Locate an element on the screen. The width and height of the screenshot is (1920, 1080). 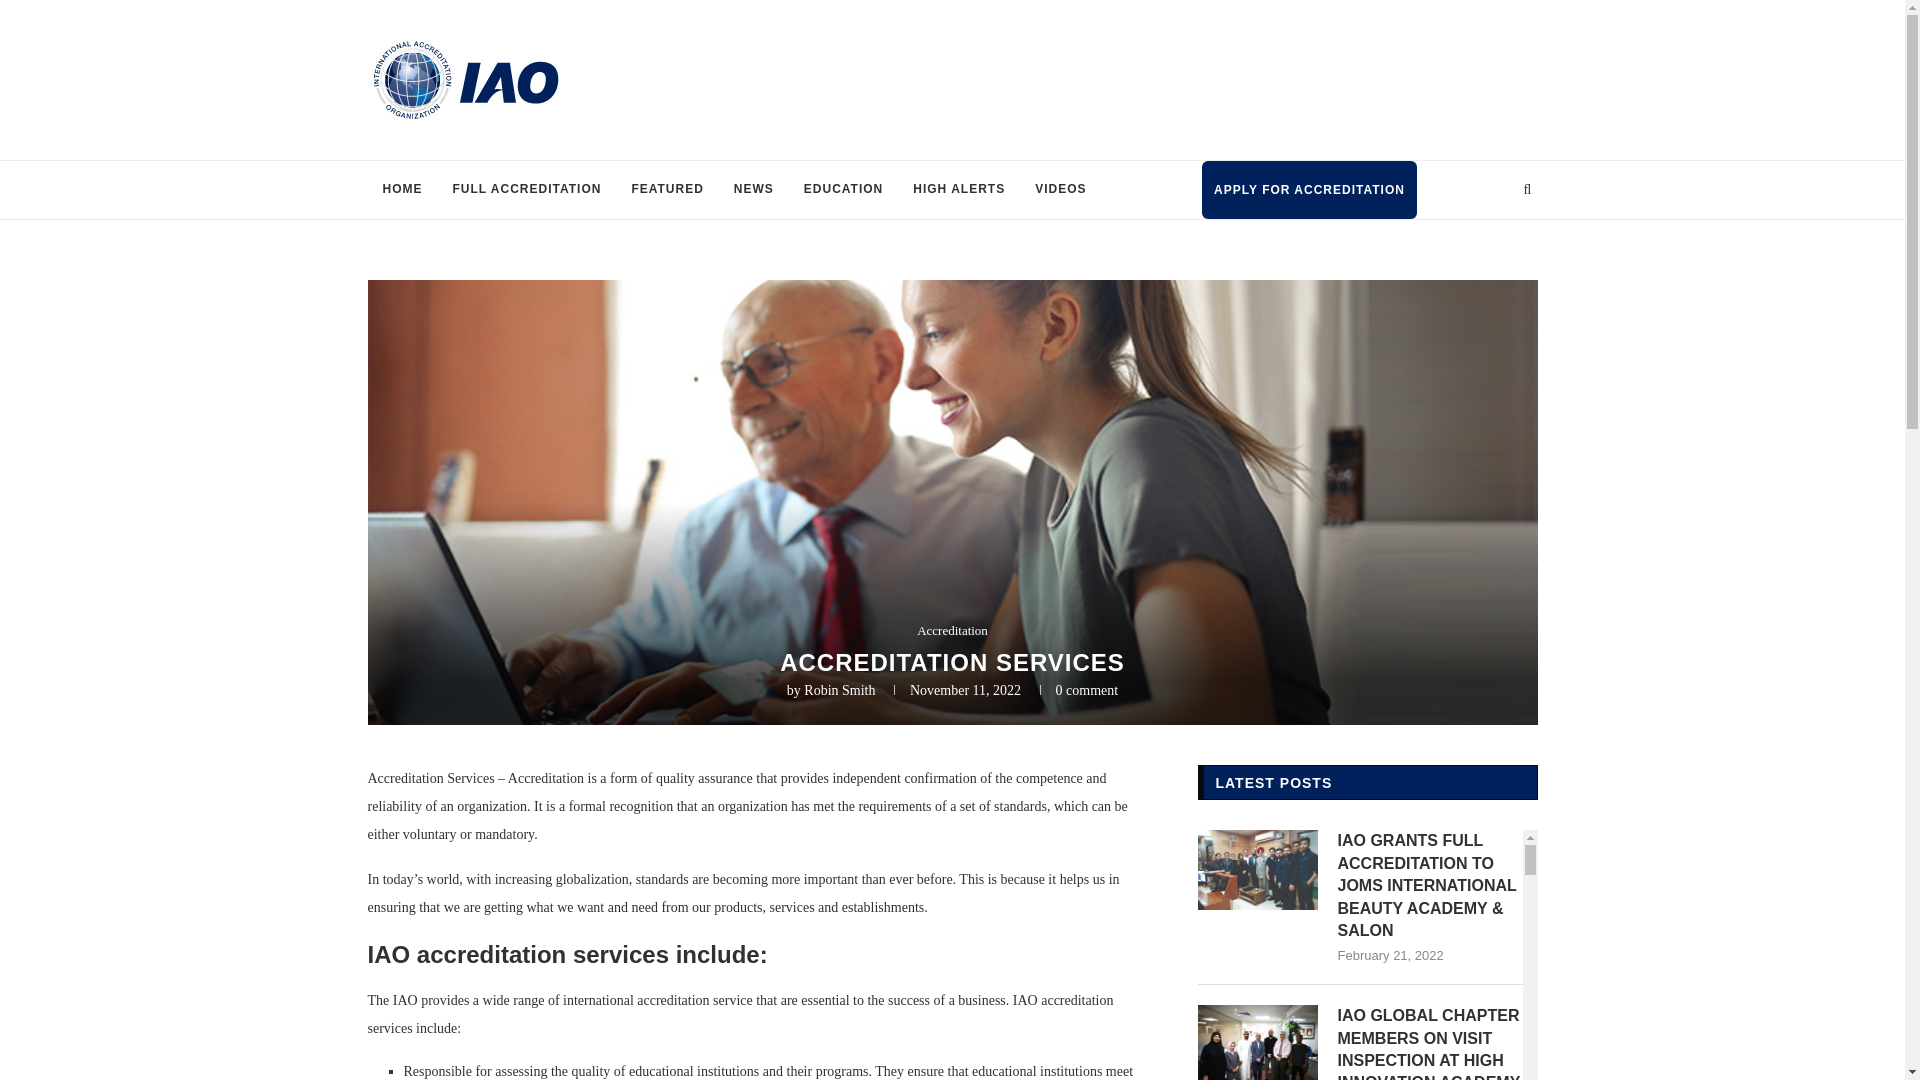
FEATURED is located at coordinates (667, 190).